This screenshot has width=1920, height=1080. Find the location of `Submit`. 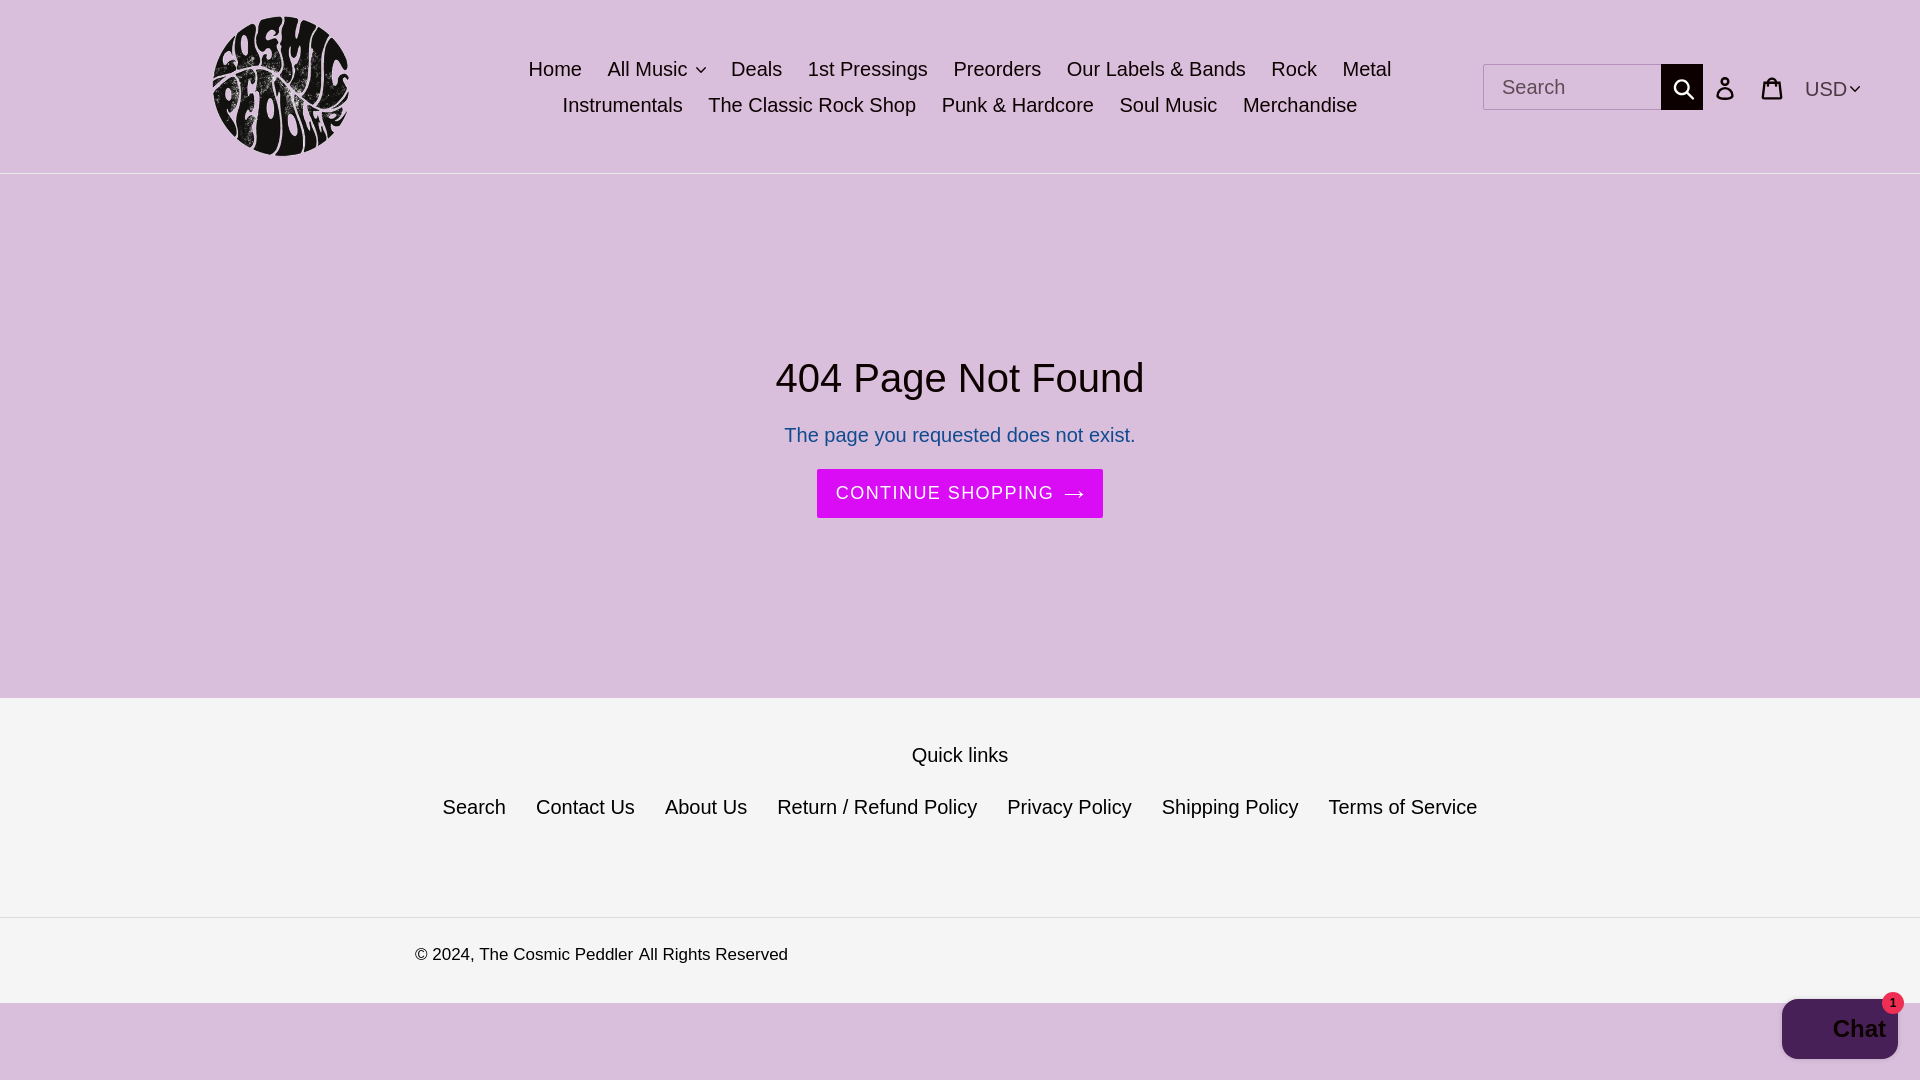

Submit is located at coordinates (1682, 86).